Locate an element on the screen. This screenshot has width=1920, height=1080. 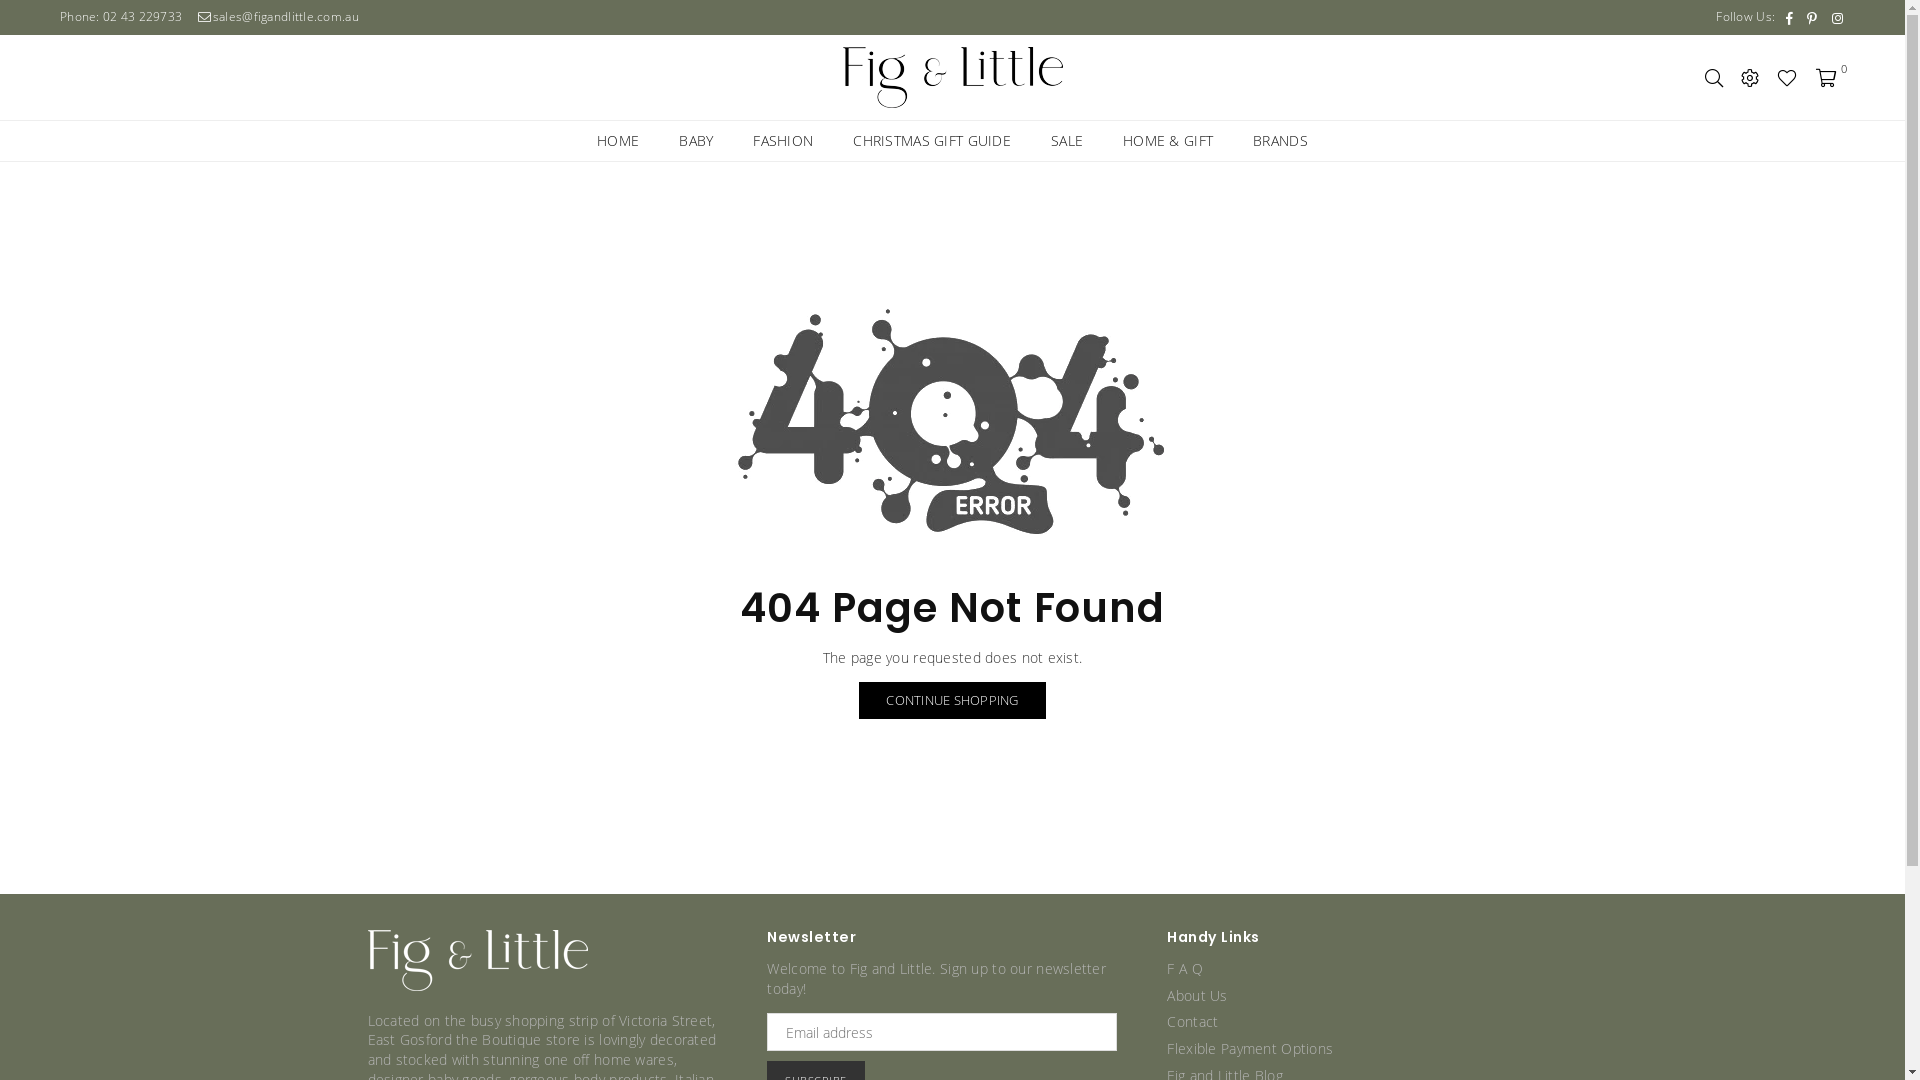
Phone: 02 43 229733 is located at coordinates (123, 16).